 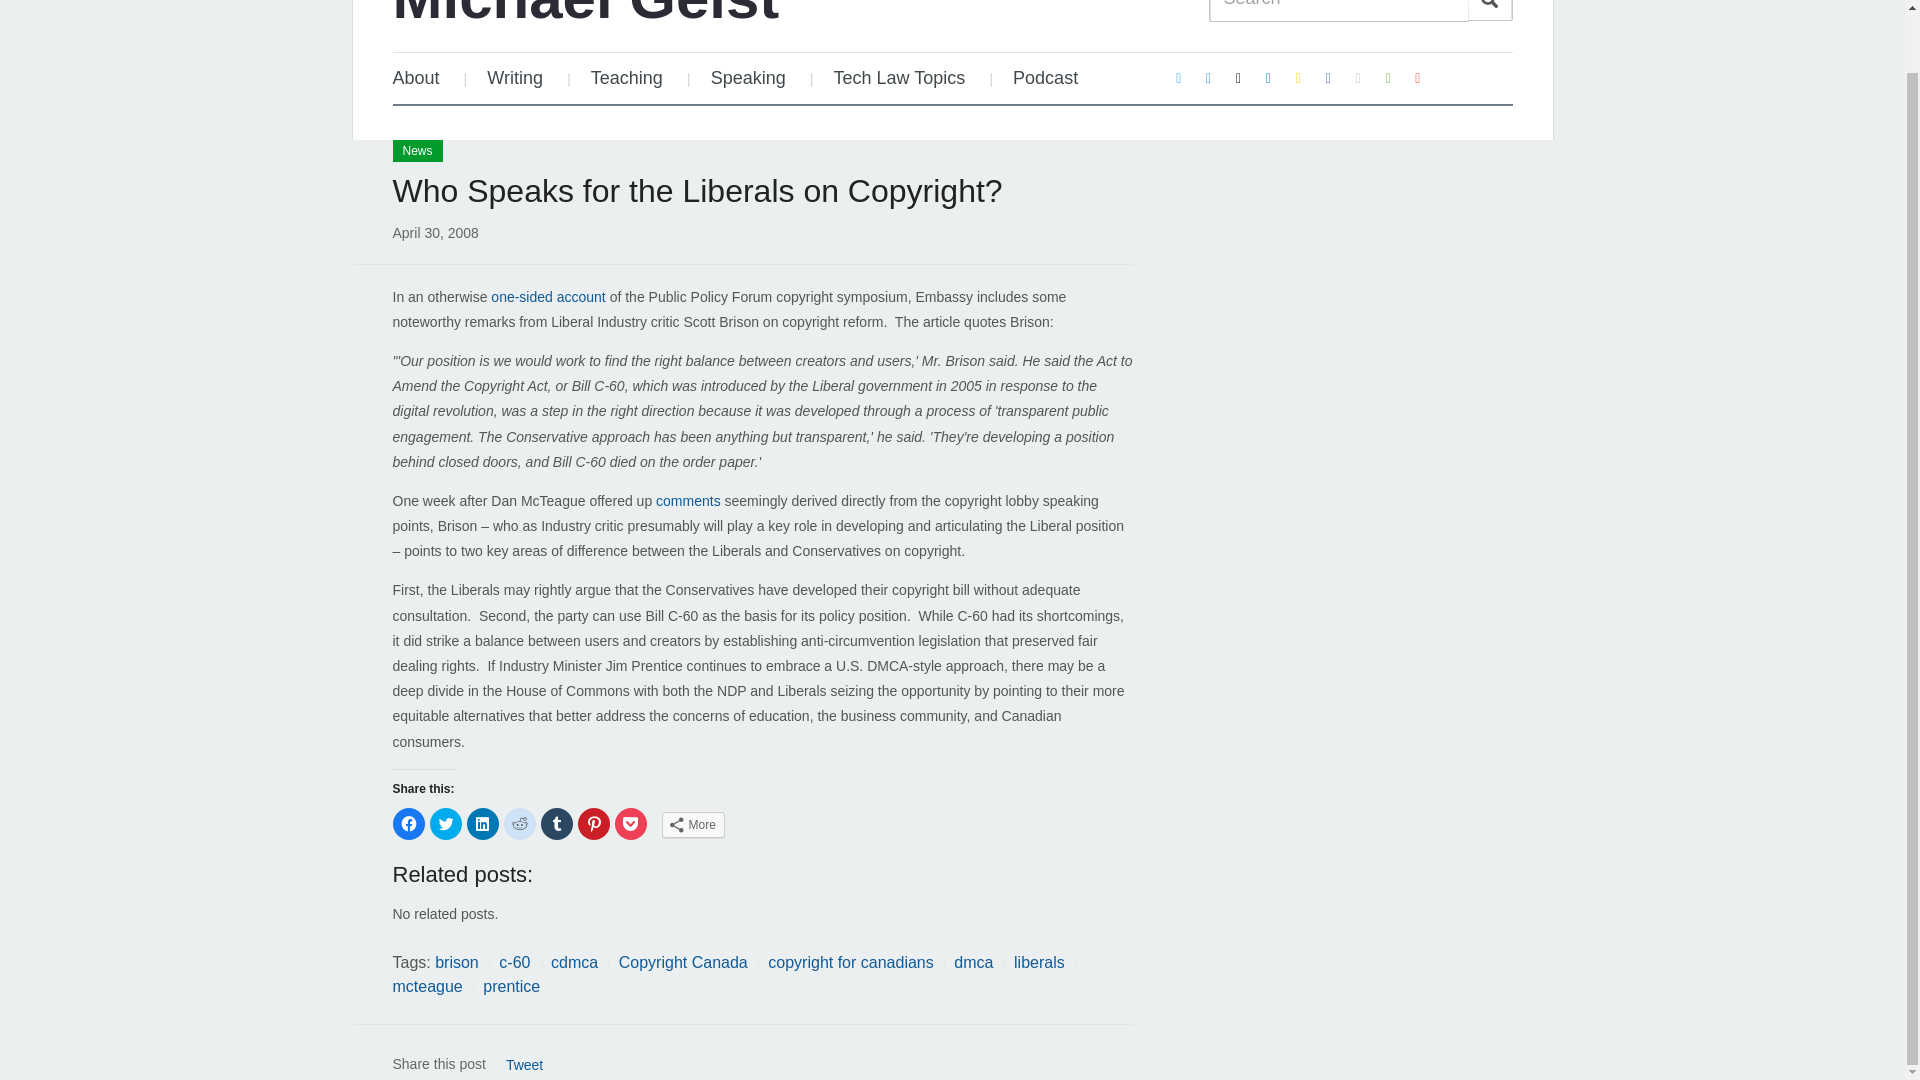 I want to click on Default Label, so click(x=1358, y=78).